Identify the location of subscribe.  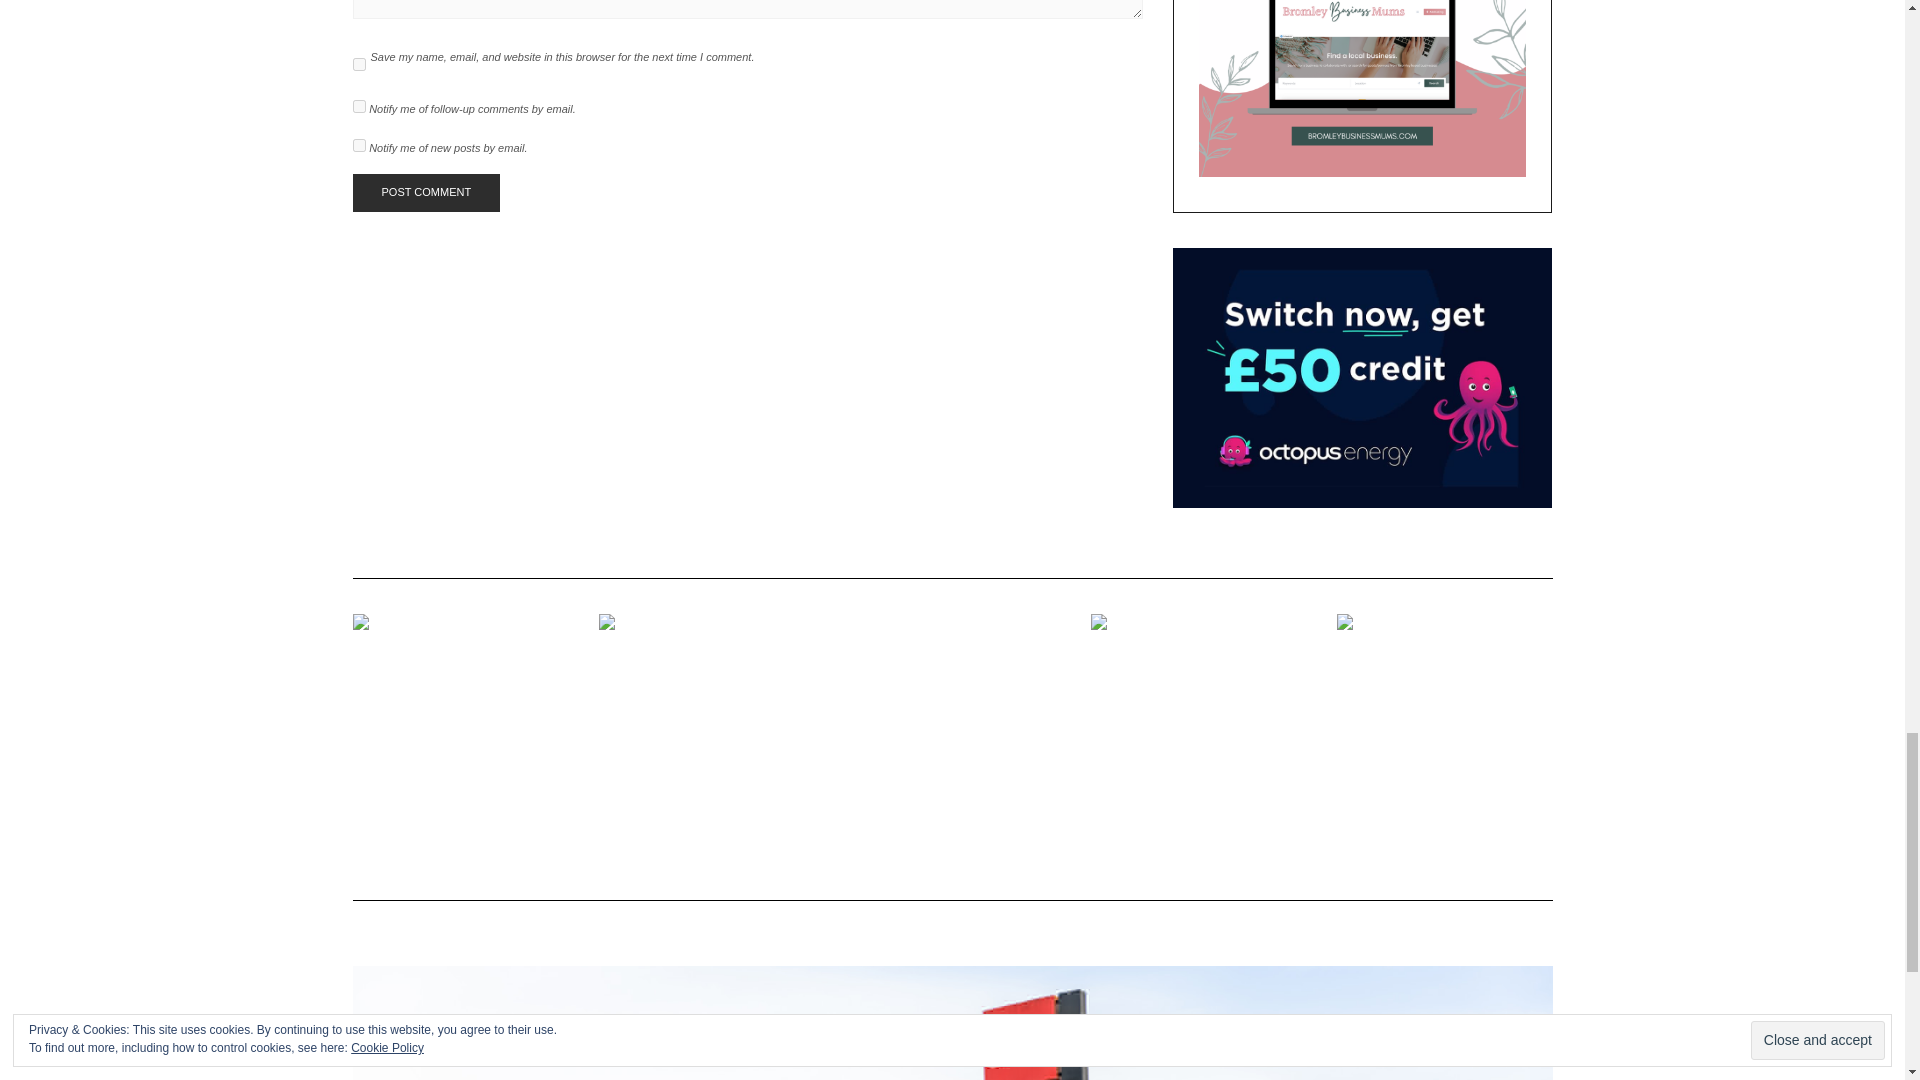
(358, 146).